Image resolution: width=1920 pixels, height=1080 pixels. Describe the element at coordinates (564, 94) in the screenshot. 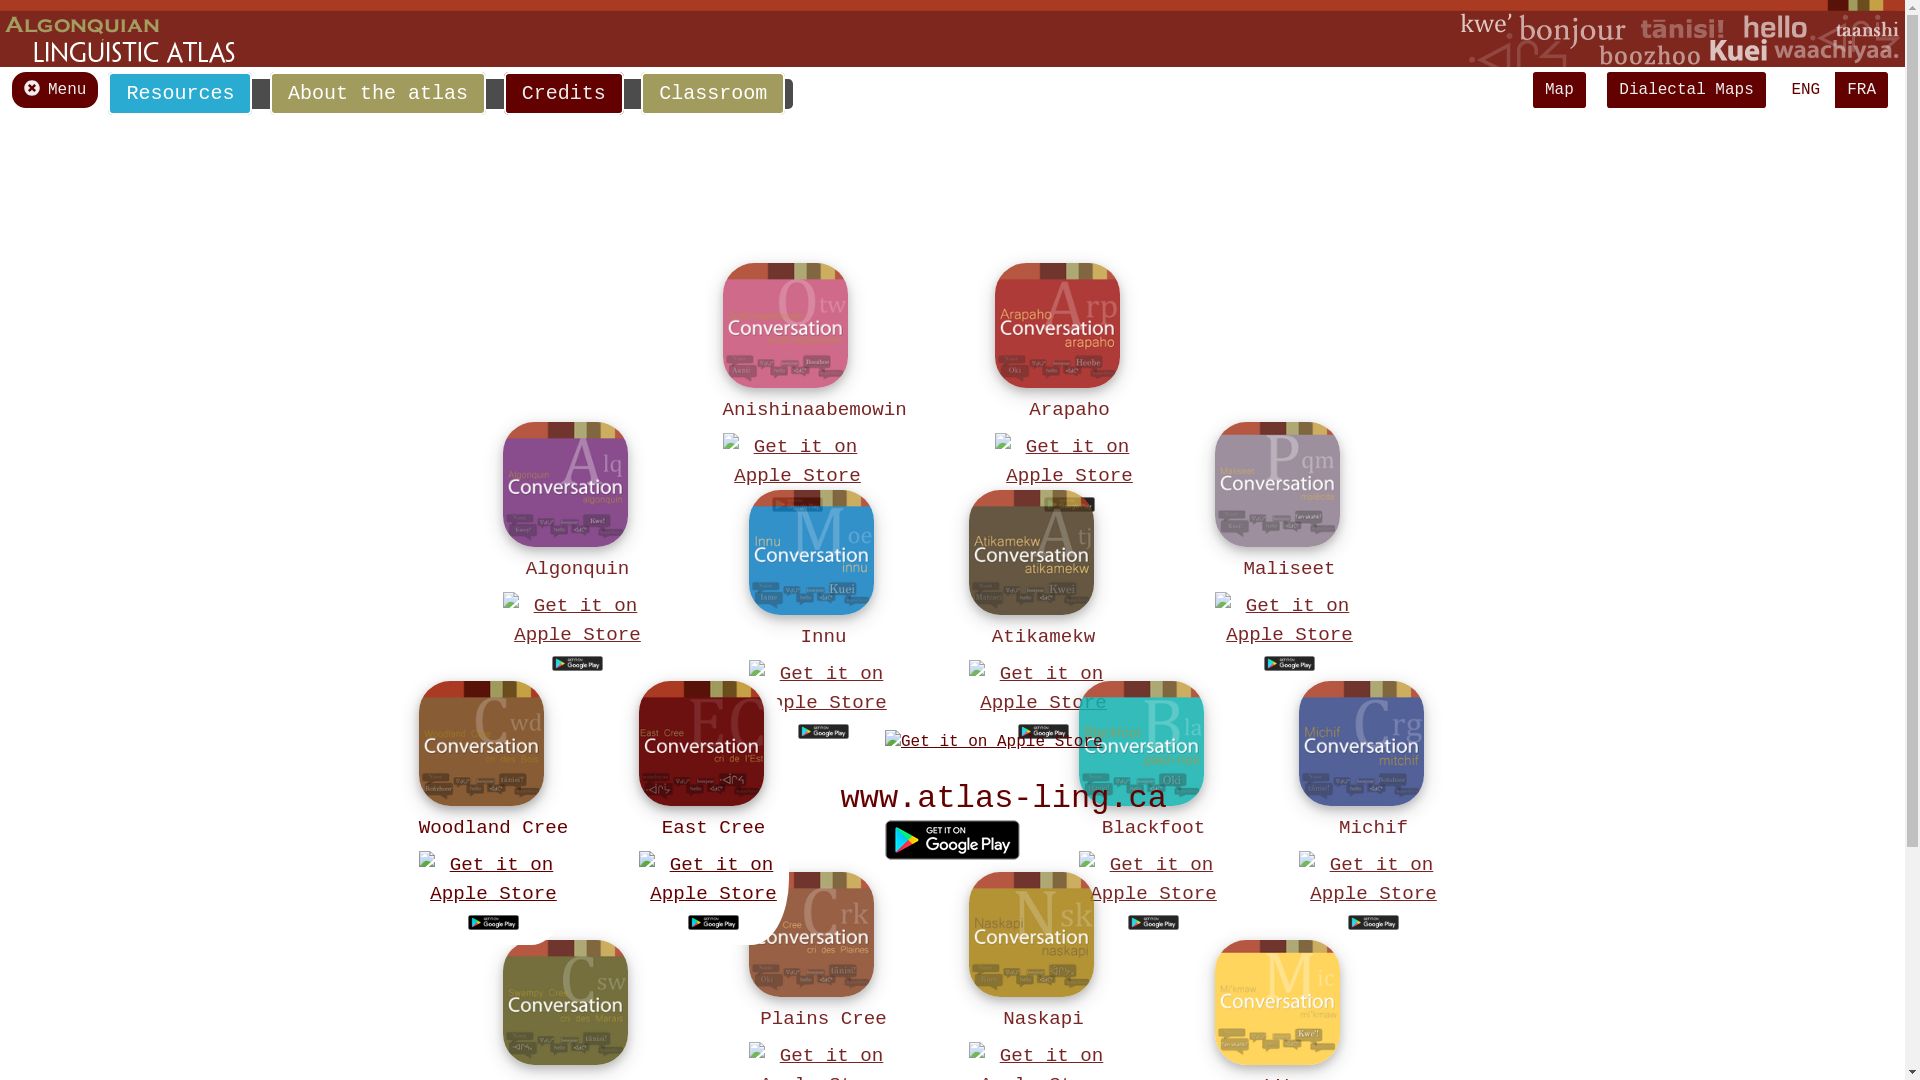

I see `Credits` at that location.